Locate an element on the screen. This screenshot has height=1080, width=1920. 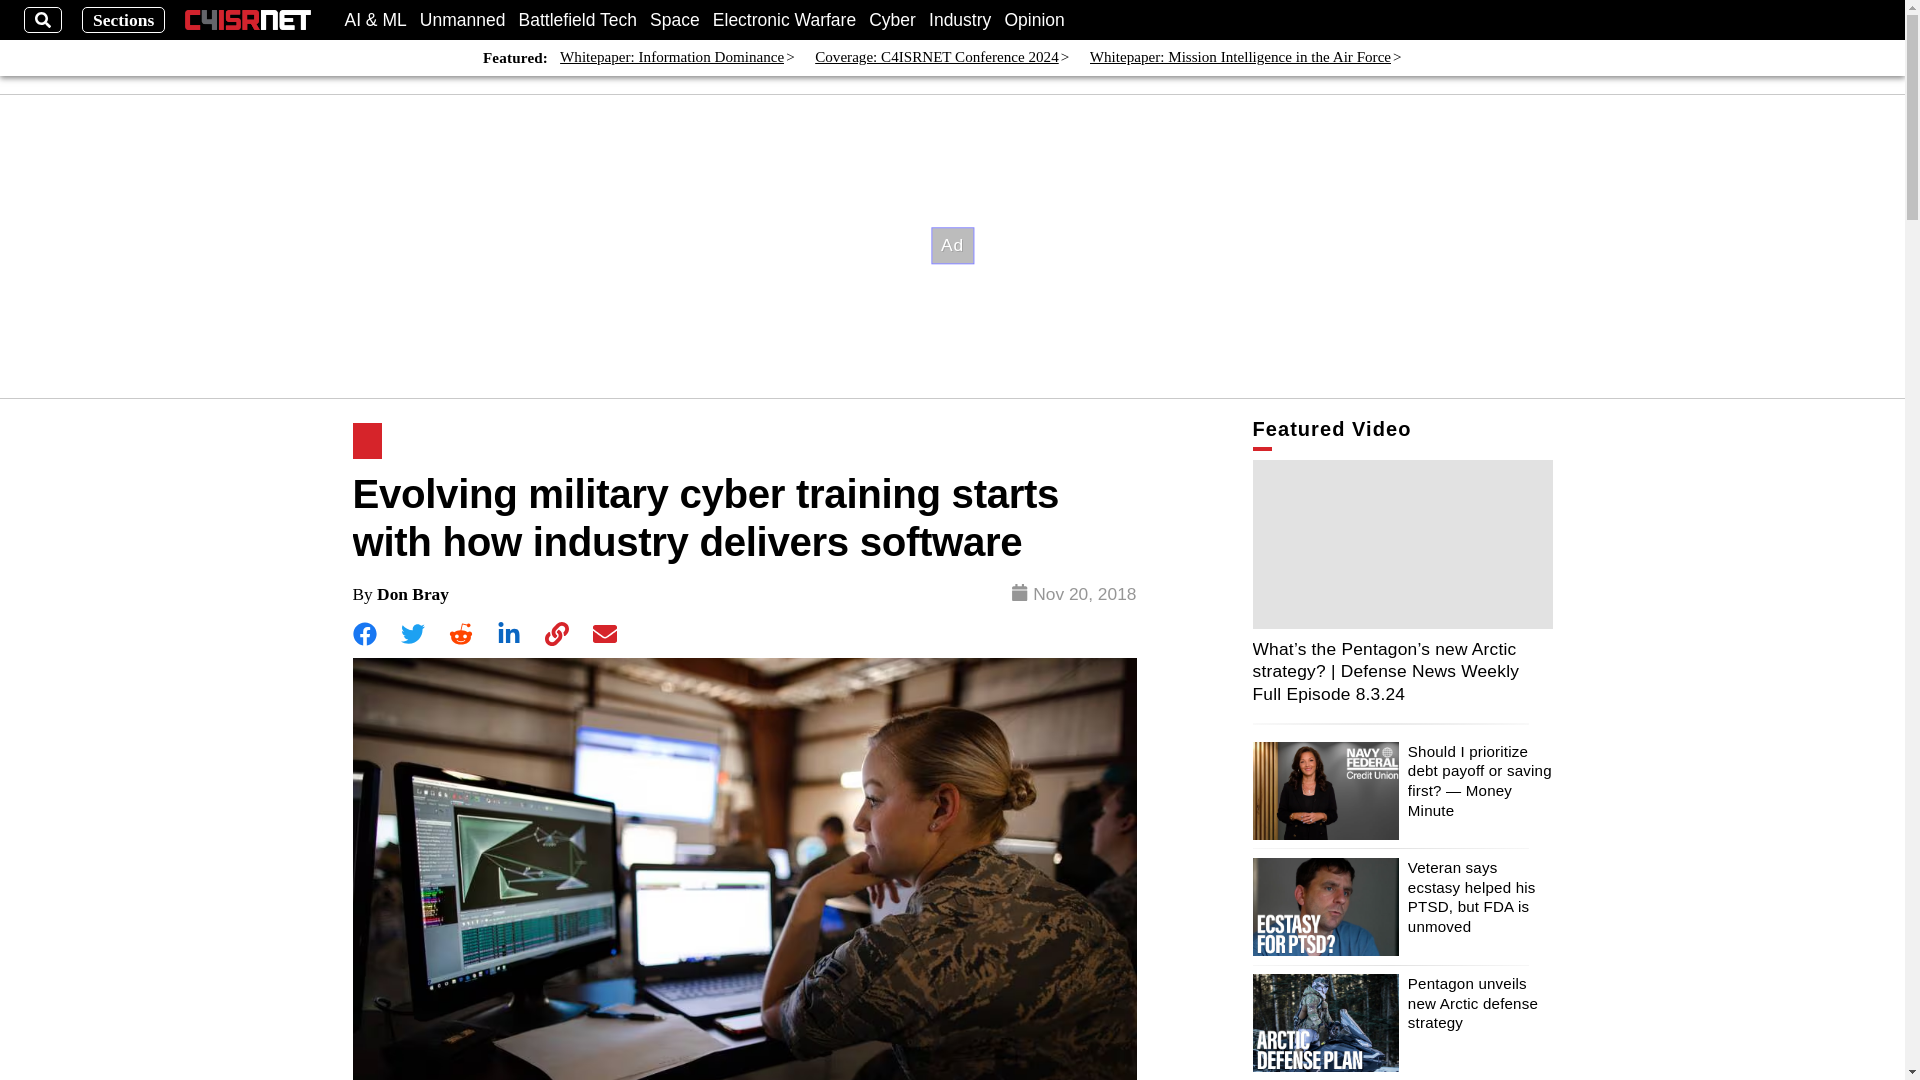
Opinion is located at coordinates (1034, 20).